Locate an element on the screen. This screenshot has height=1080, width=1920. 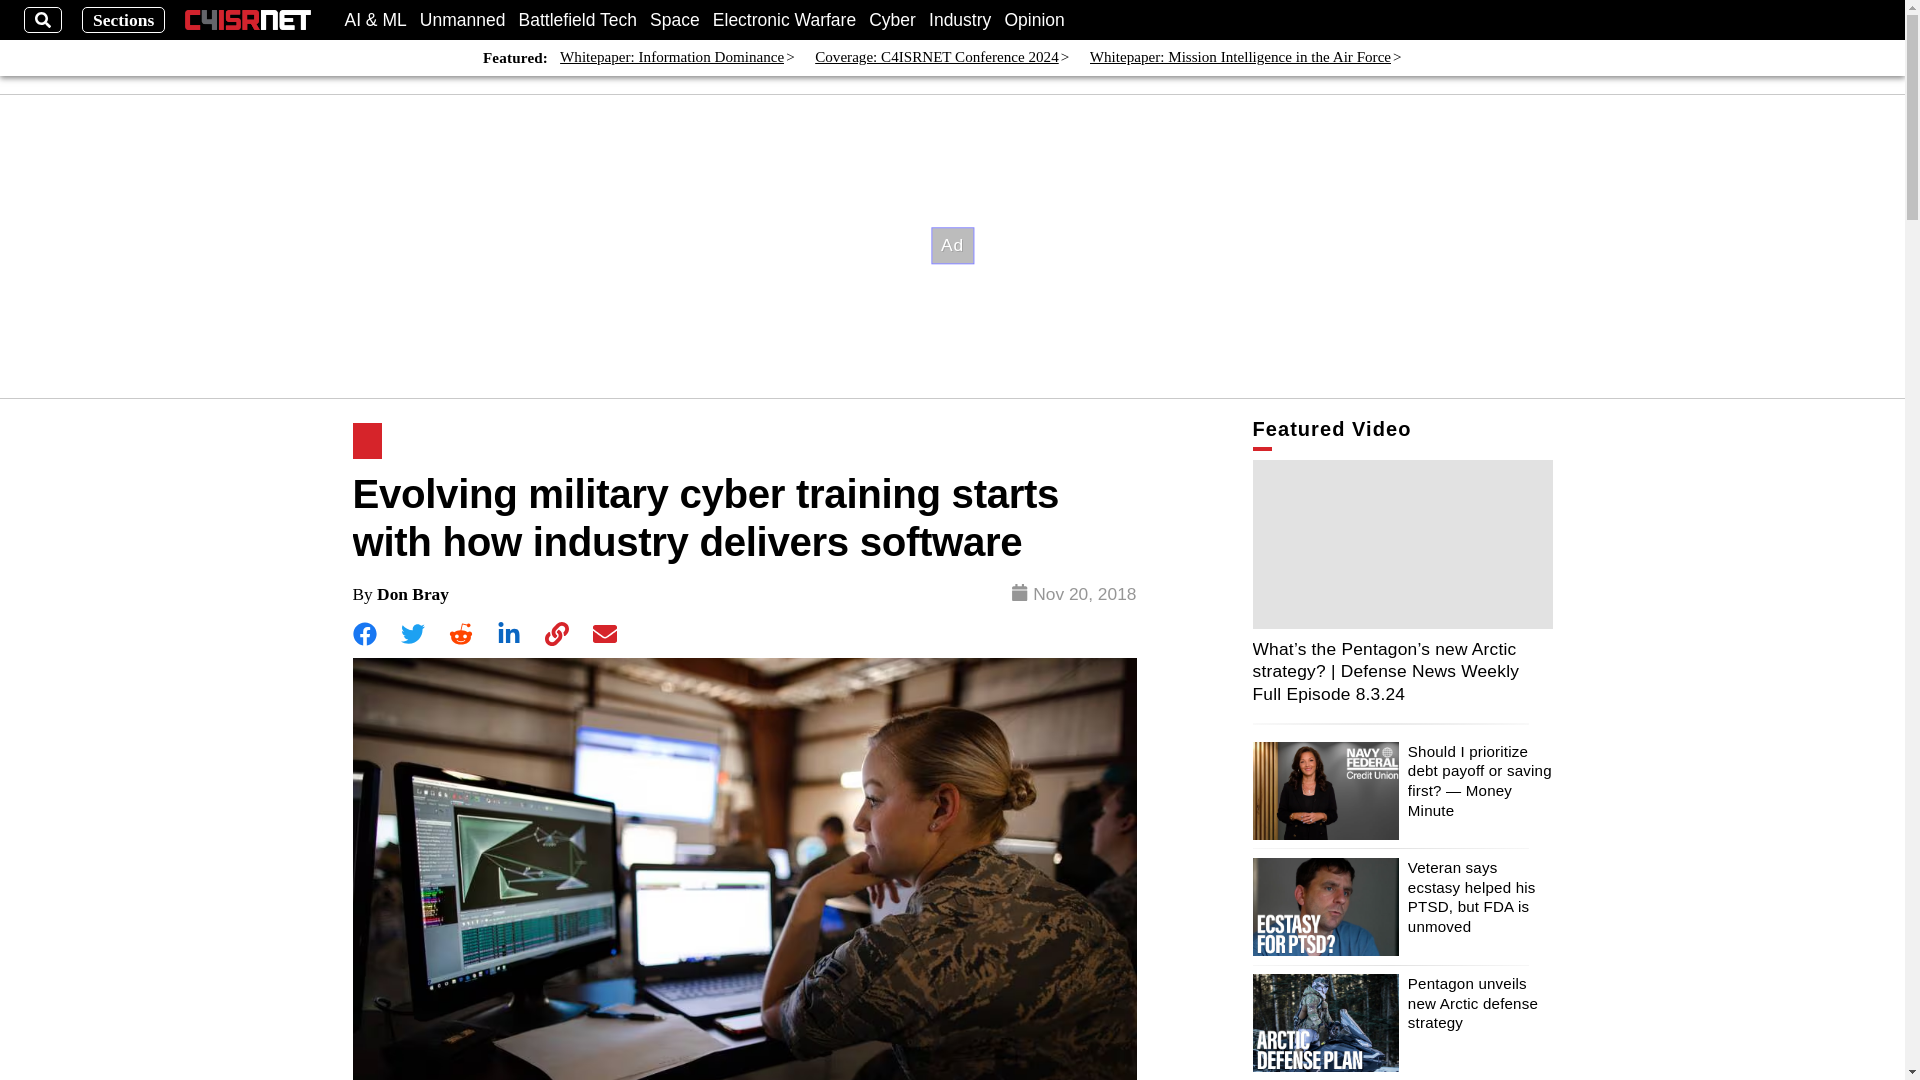
Opinion is located at coordinates (1034, 20).